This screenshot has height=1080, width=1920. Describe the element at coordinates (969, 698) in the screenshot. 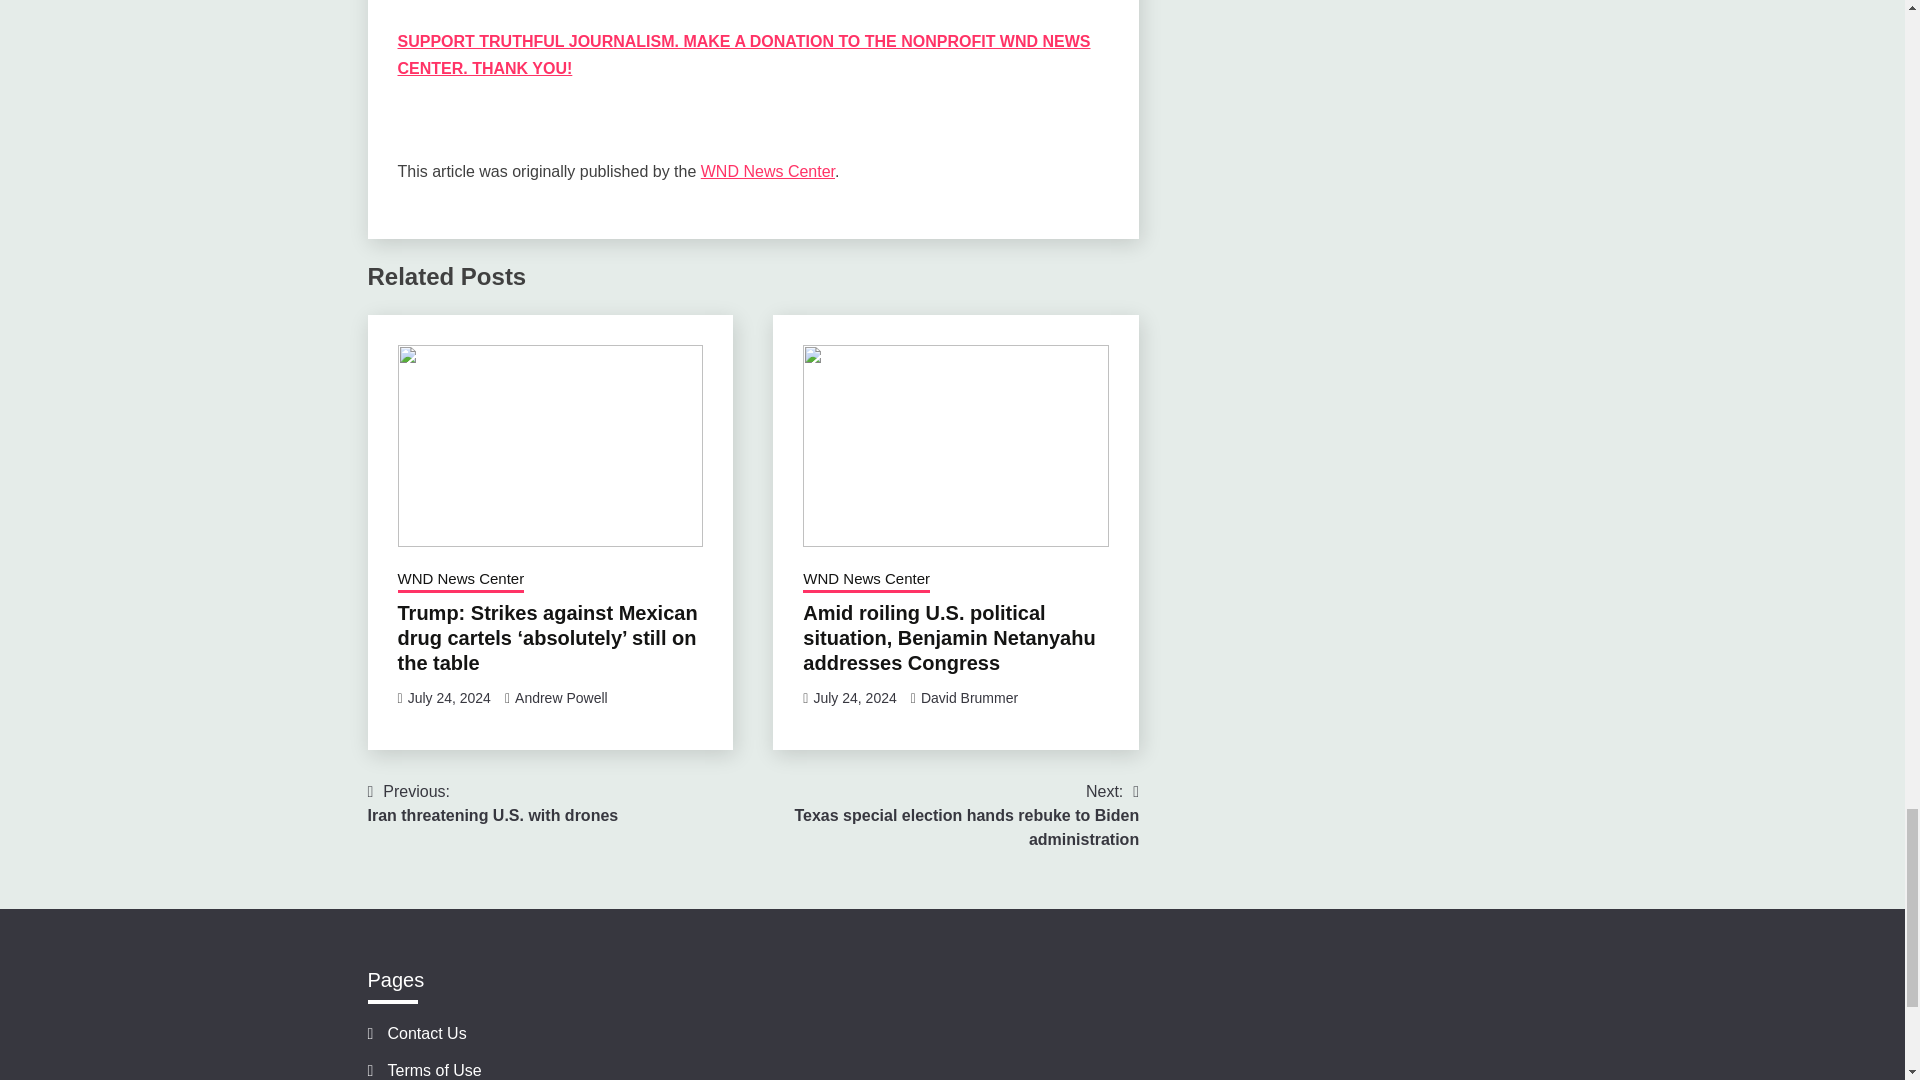

I see `David Brummer` at that location.